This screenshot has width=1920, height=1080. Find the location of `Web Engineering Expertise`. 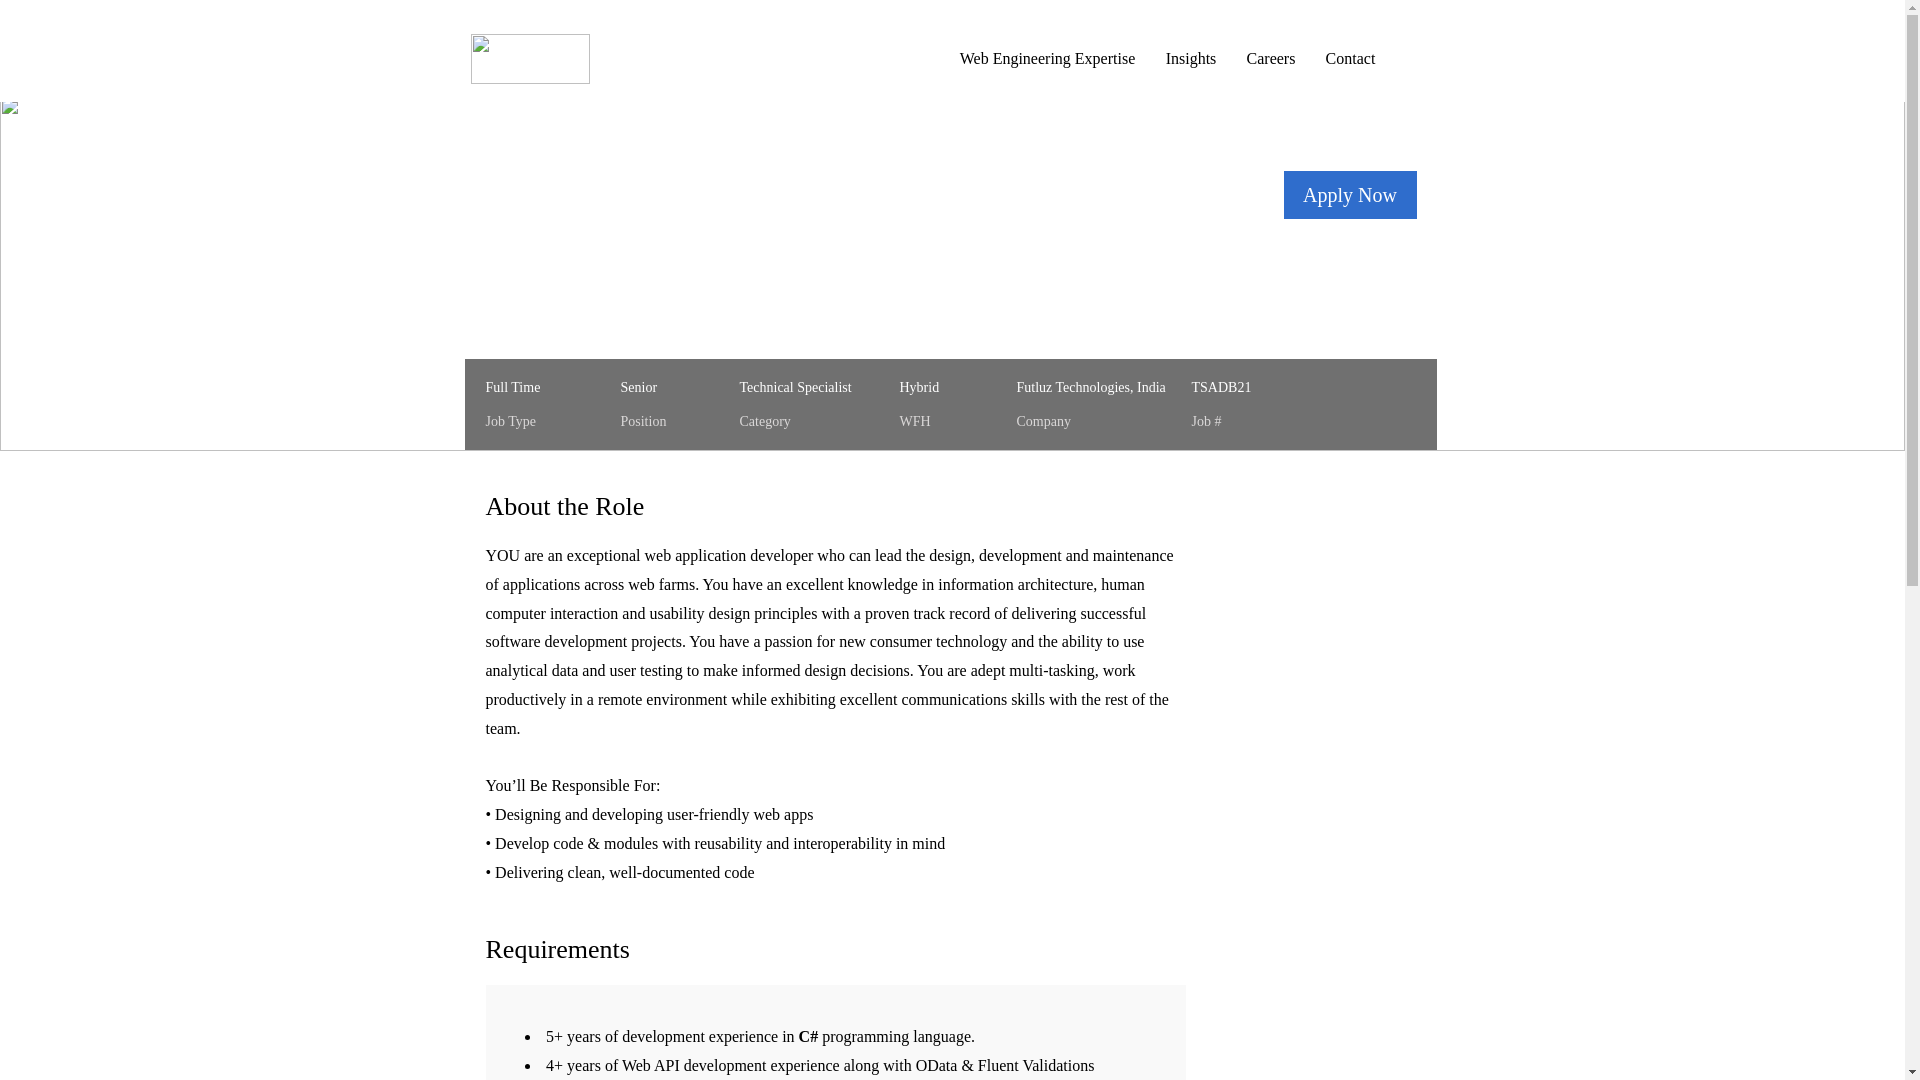

Web Engineering Expertise is located at coordinates (1047, 58).